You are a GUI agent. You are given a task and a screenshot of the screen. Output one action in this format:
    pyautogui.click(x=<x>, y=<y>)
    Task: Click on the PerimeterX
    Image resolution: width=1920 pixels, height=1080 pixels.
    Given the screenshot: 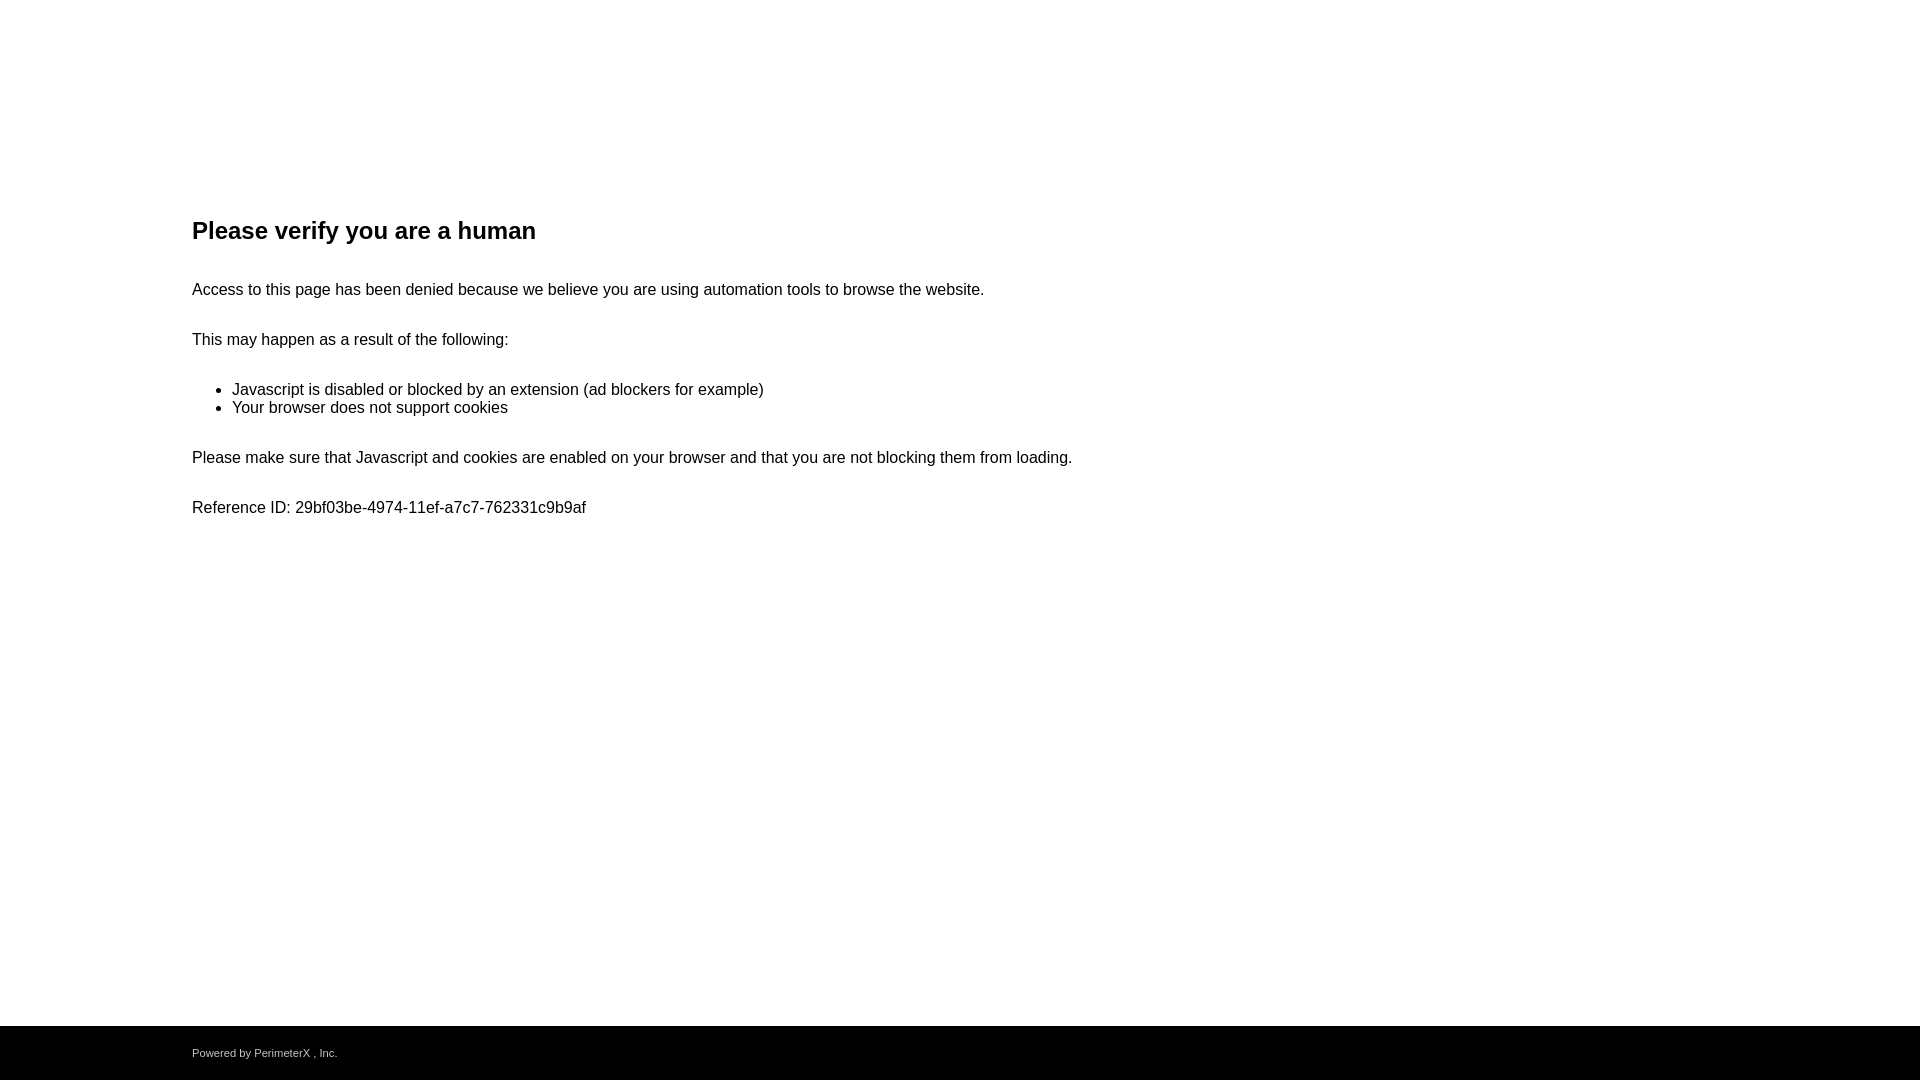 What is the action you would take?
    pyautogui.click(x=281, y=1052)
    